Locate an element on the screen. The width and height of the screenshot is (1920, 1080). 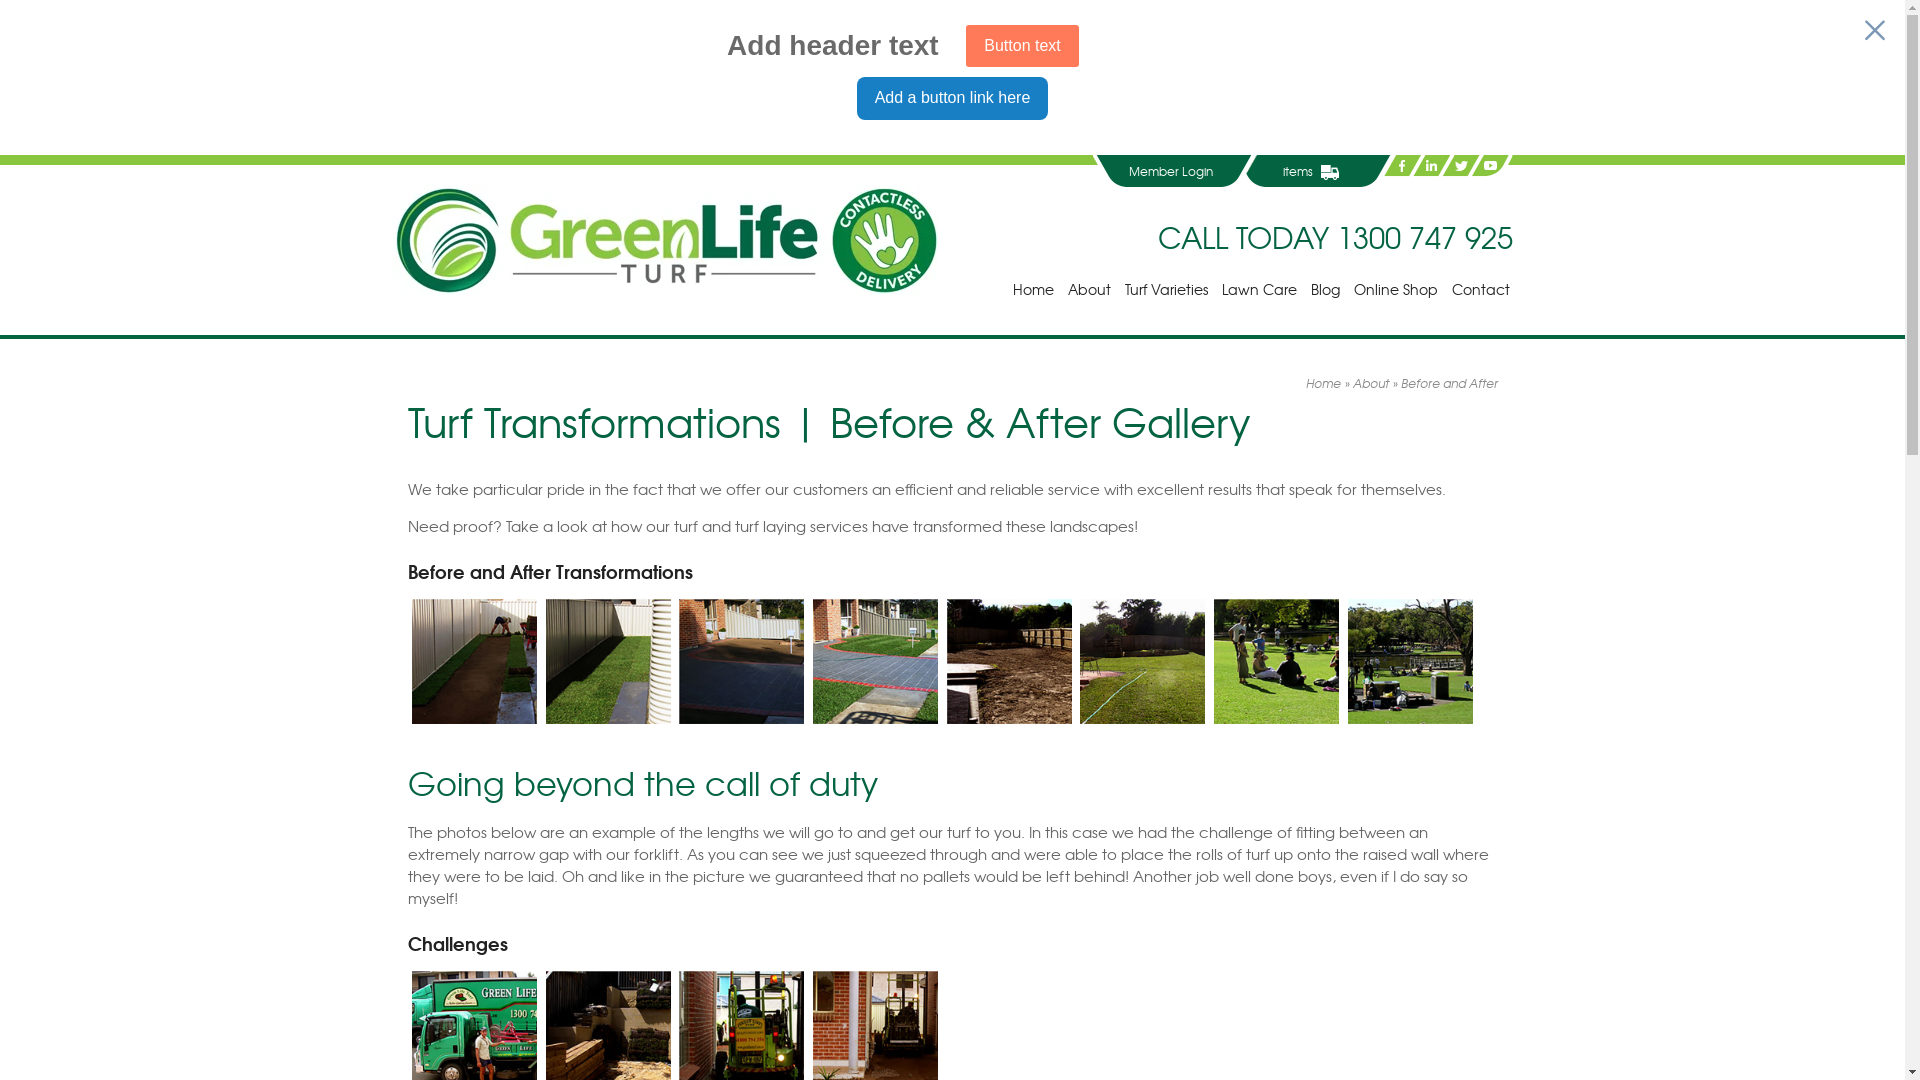
Contact is located at coordinates (1480, 289).